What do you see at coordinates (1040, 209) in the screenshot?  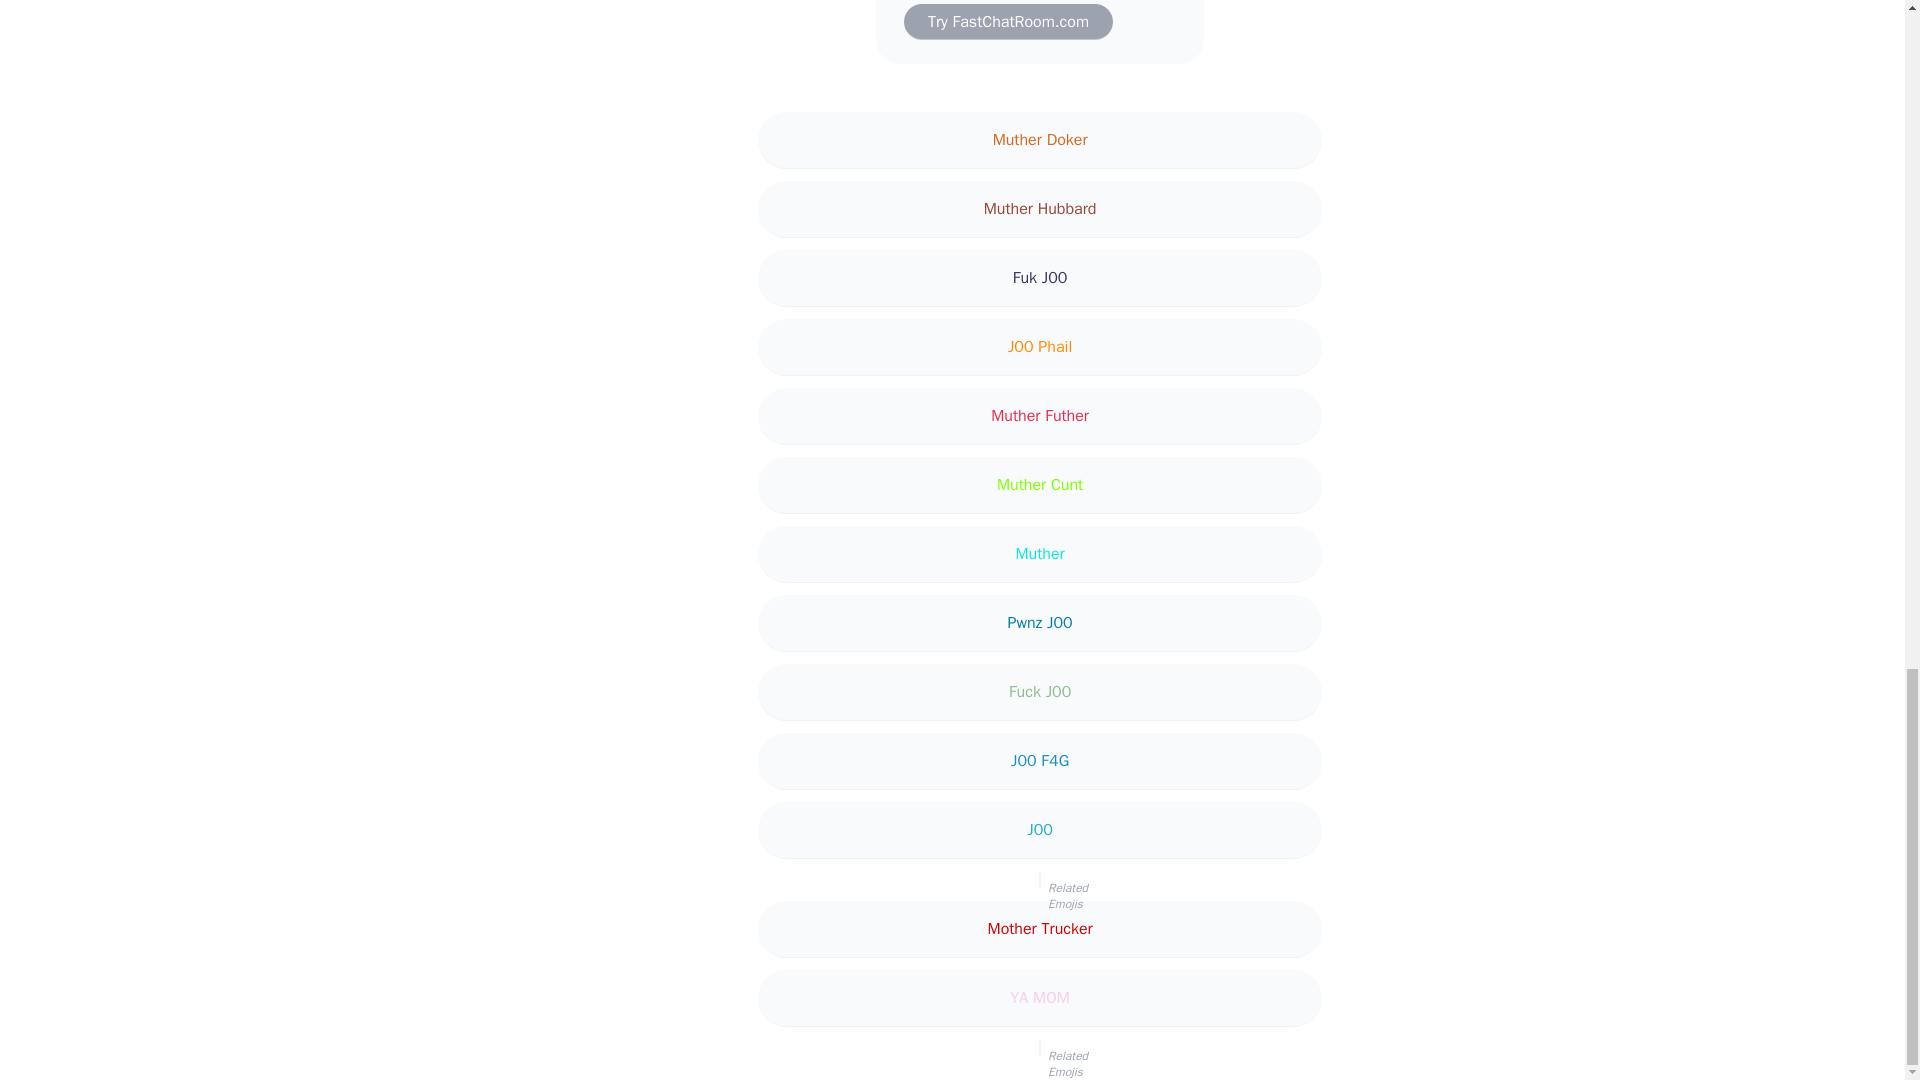 I see `Muther Hubbard` at bounding box center [1040, 209].